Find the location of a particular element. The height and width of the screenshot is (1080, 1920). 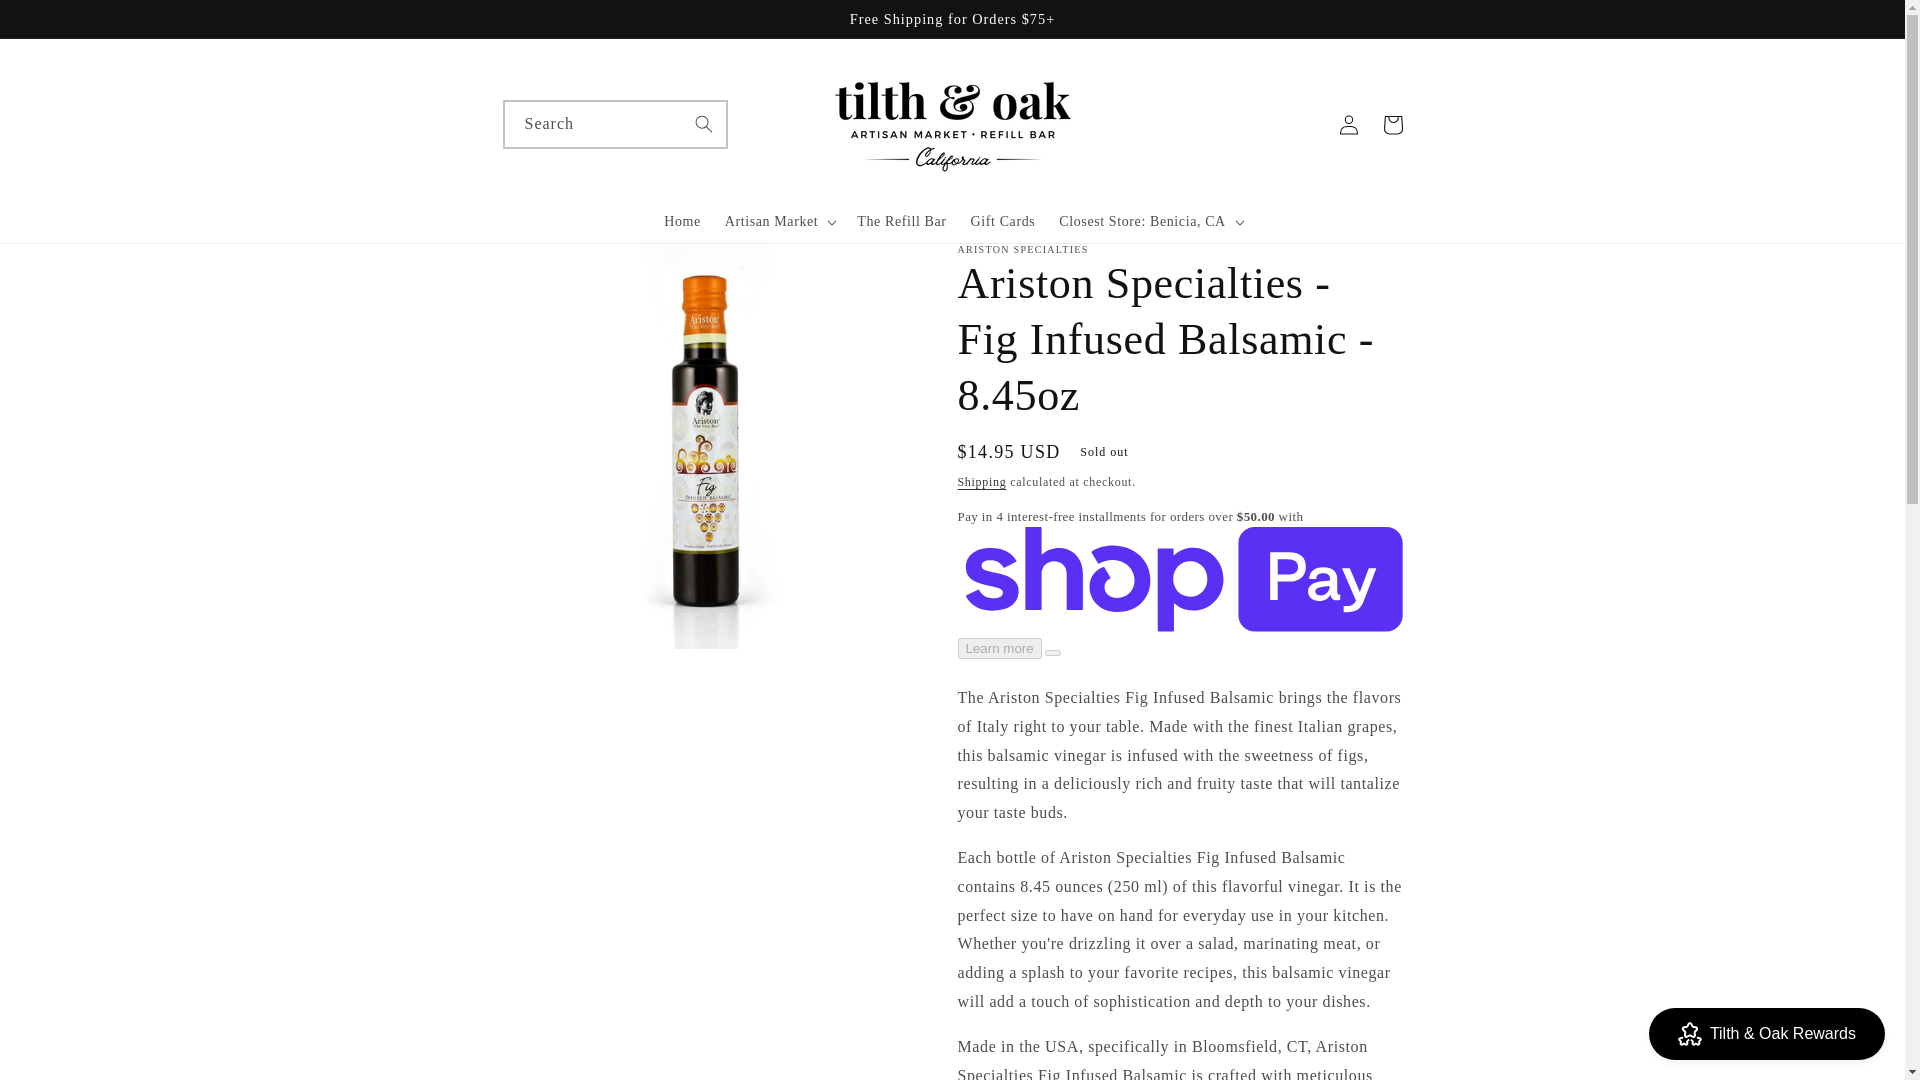

Skip to content is located at coordinates (60, 22).